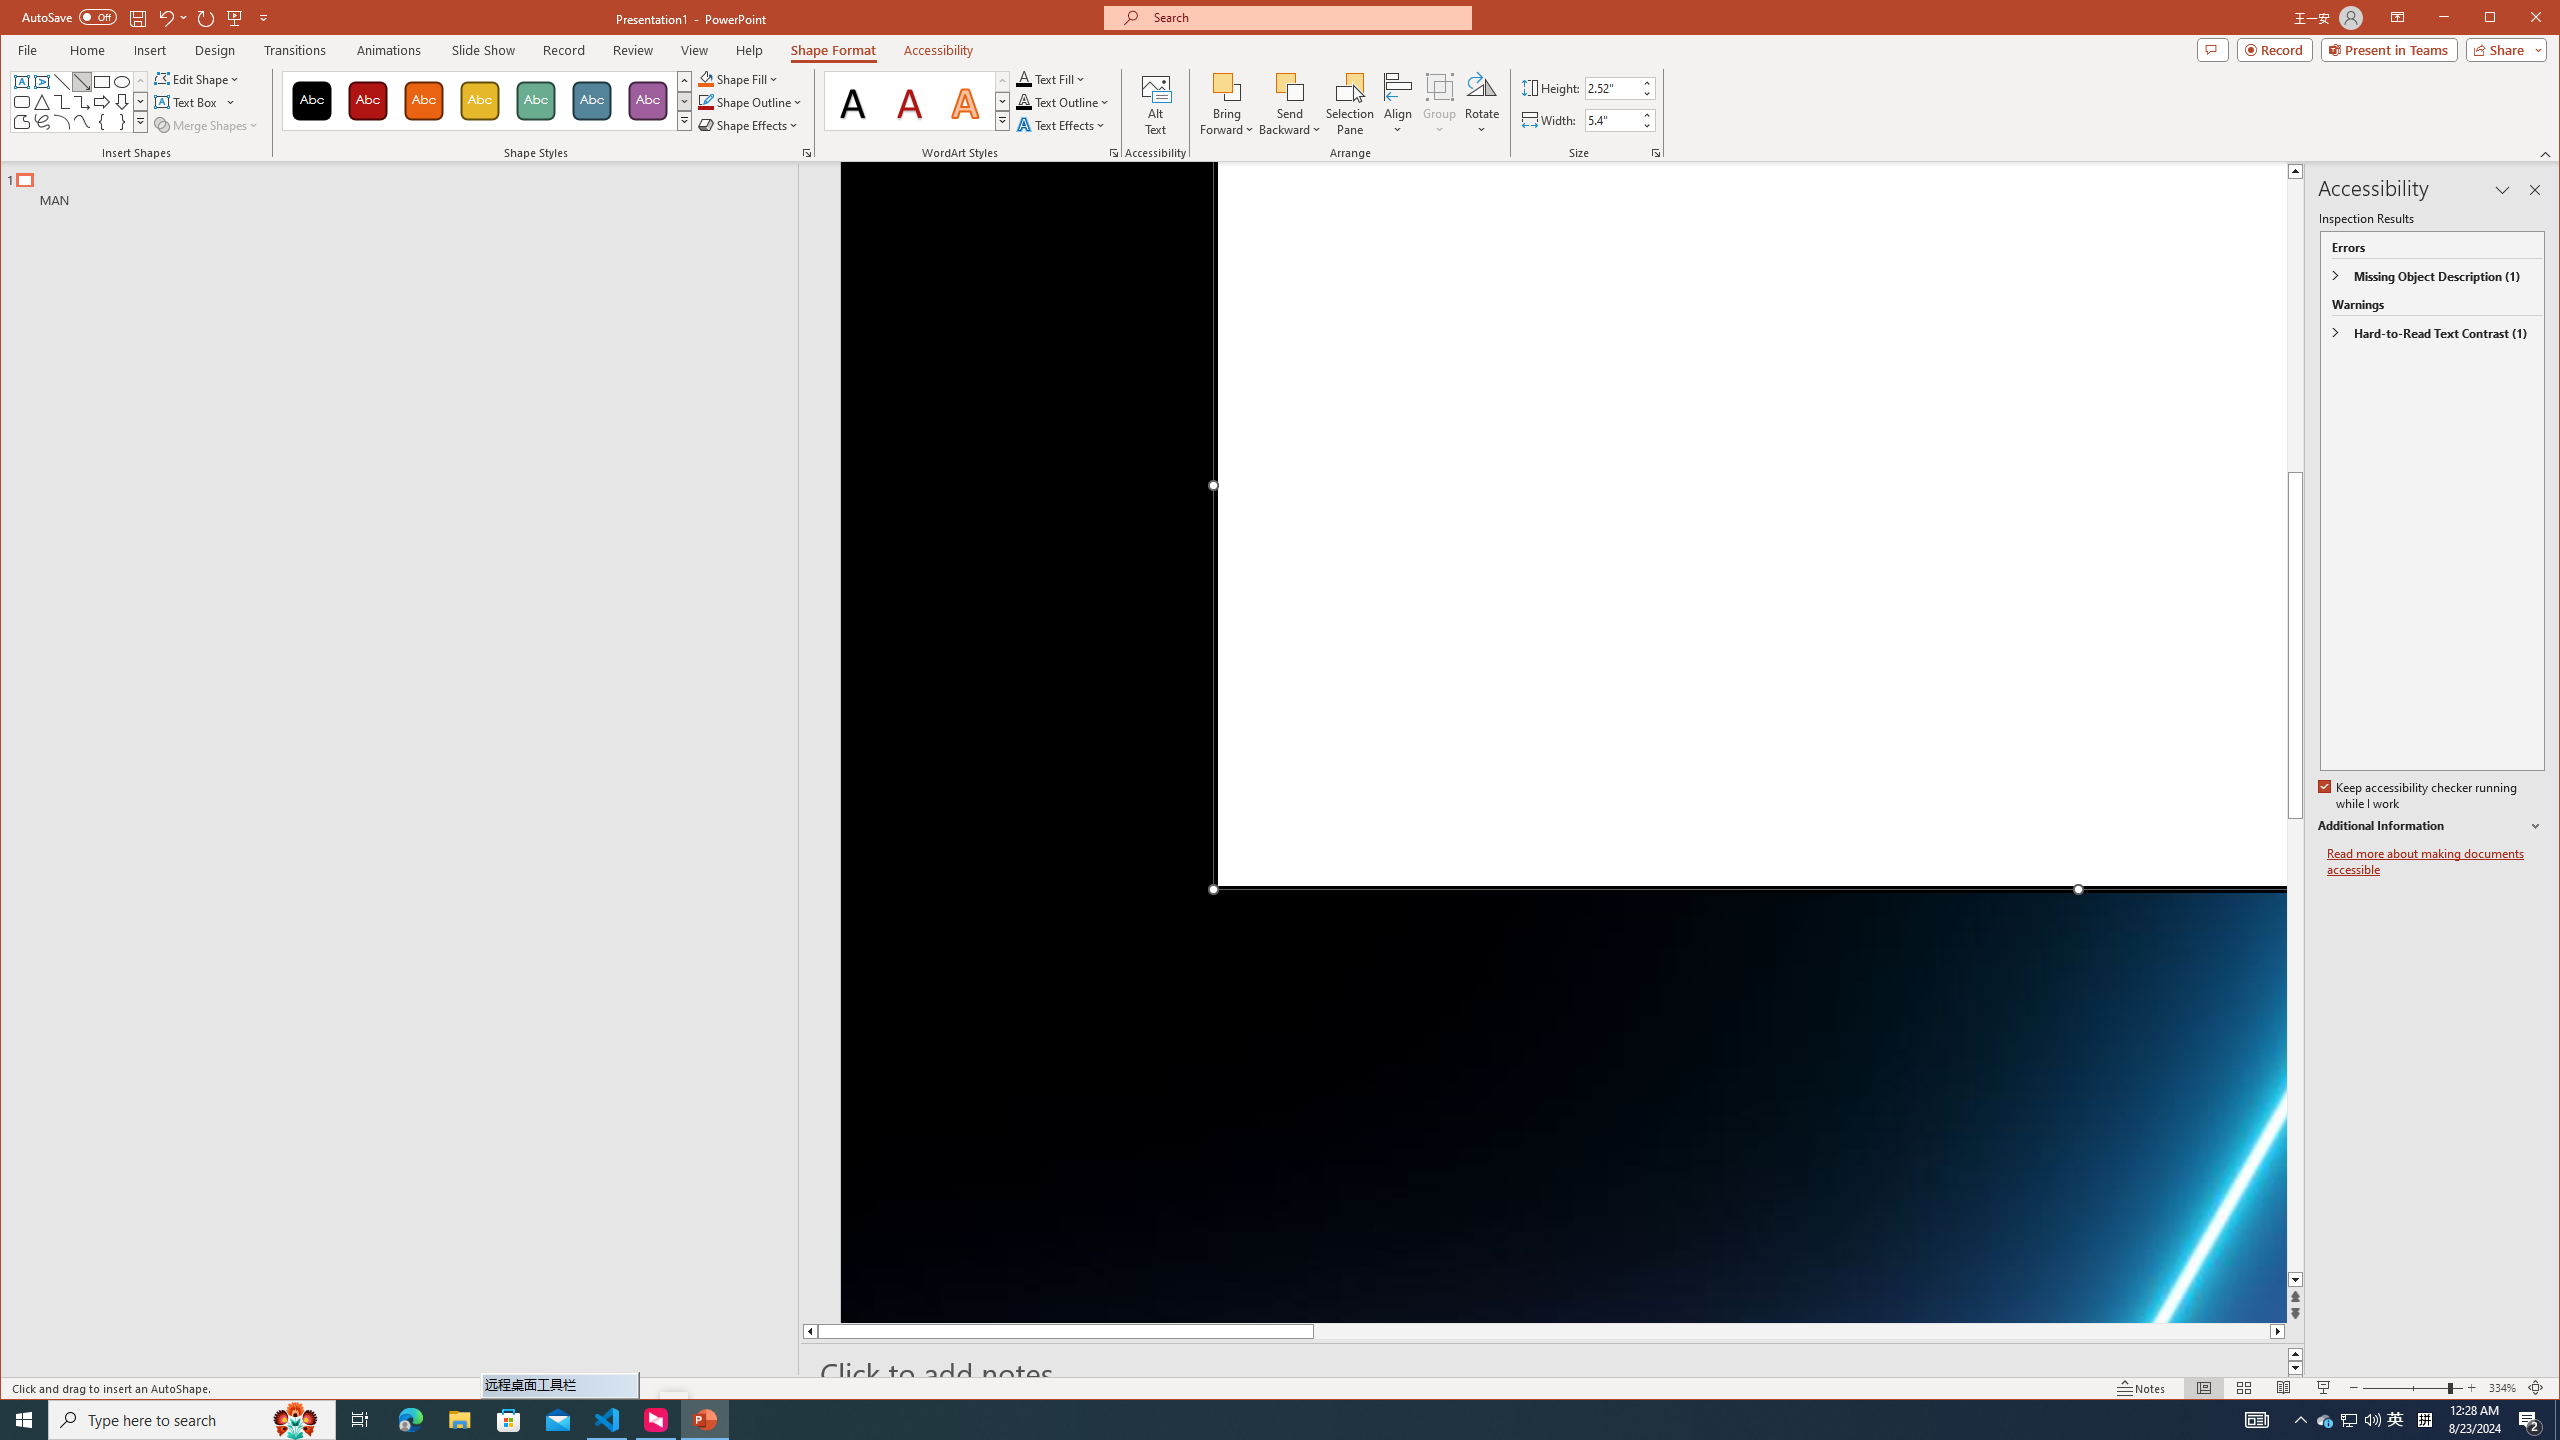 The image size is (2560, 1440). I want to click on User Promoted Notification Area, so click(2350, 1420).